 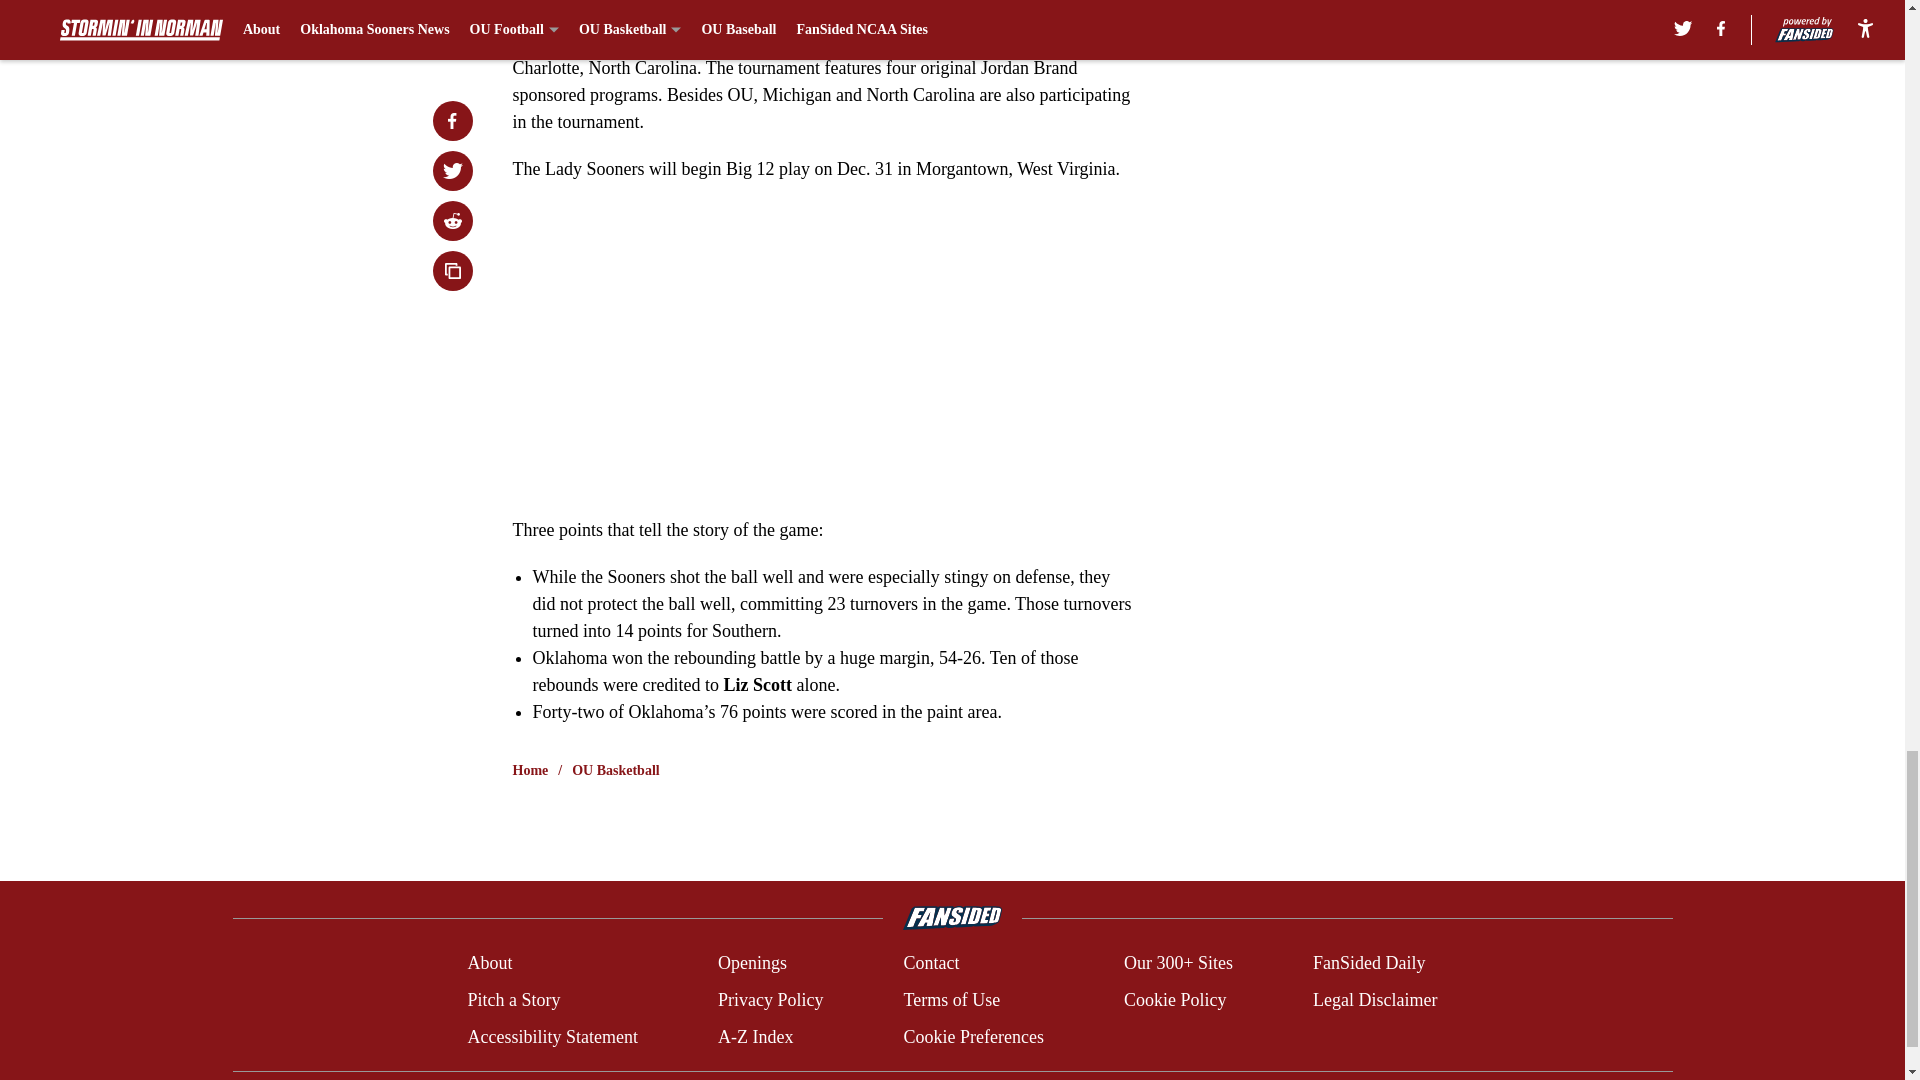 I want to click on Legal Disclaimer, so click(x=1374, y=1000).